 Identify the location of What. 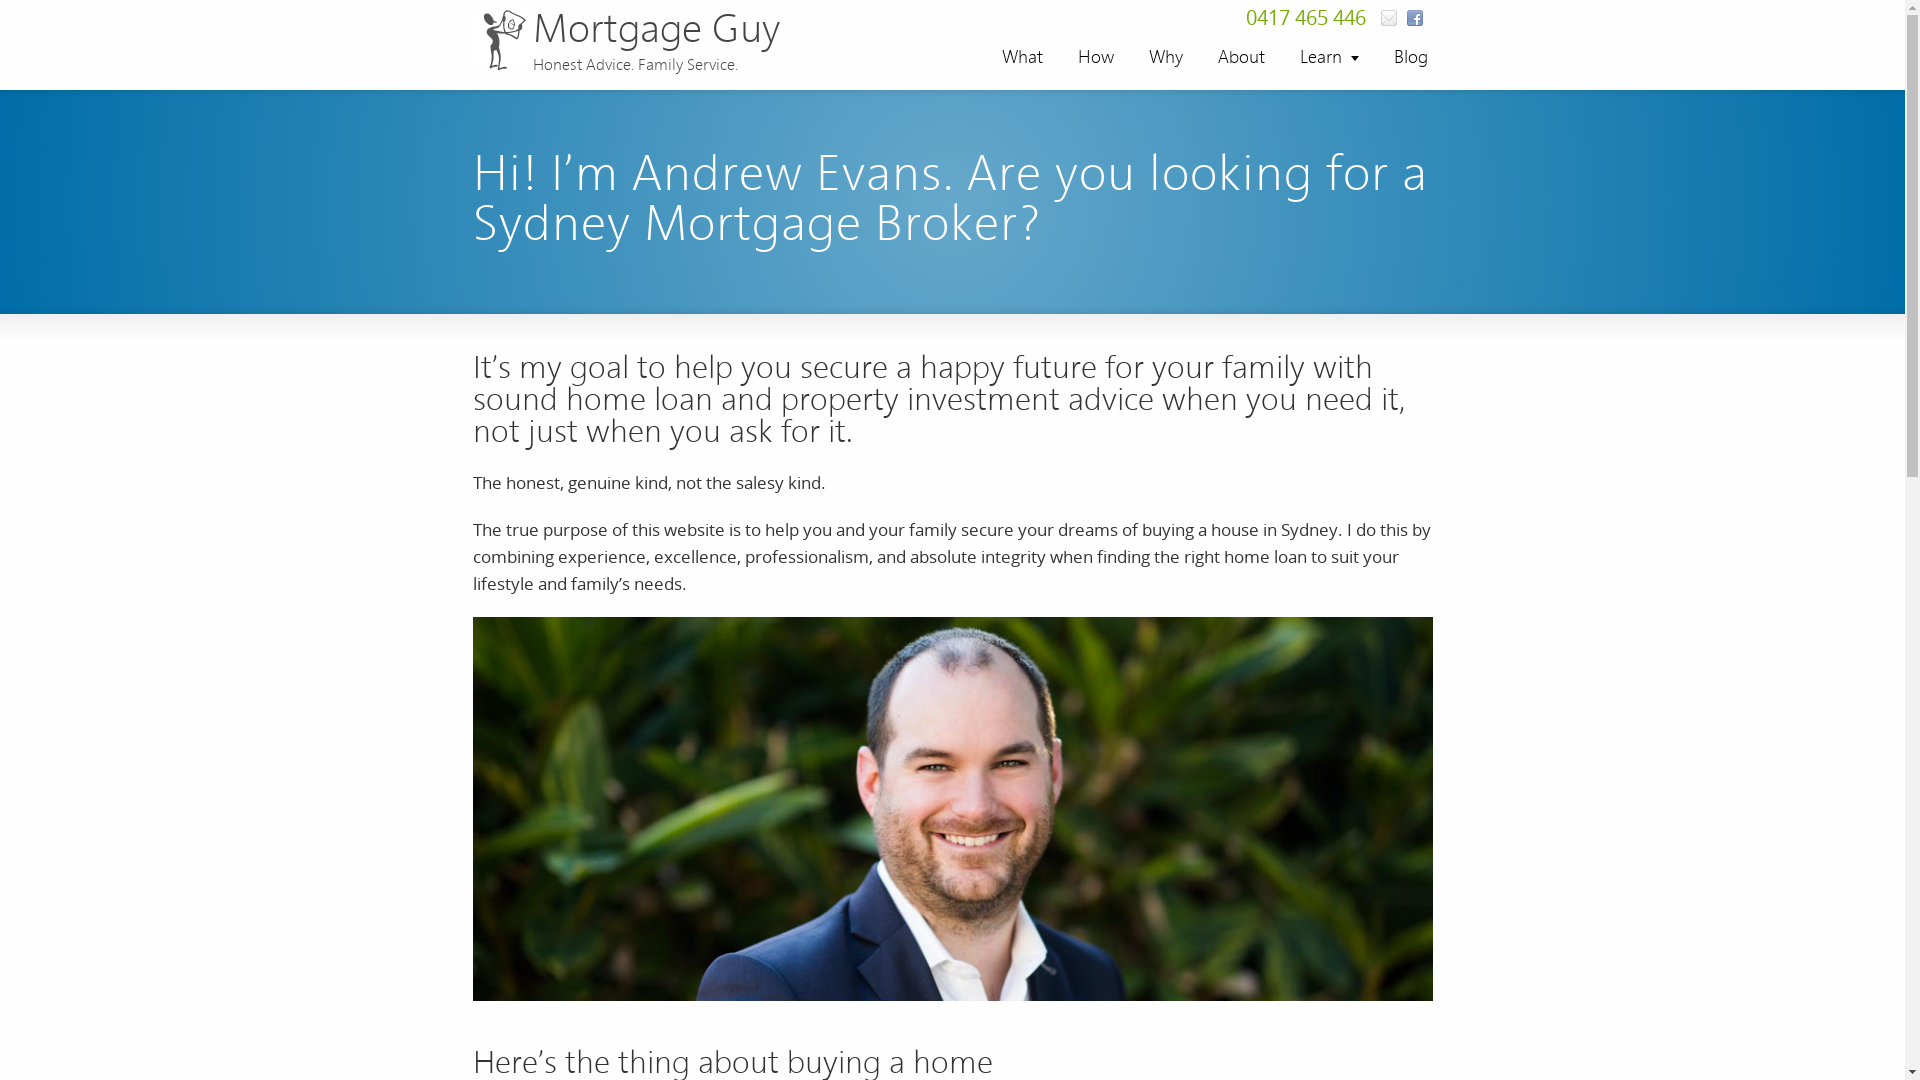
(1022, 58).